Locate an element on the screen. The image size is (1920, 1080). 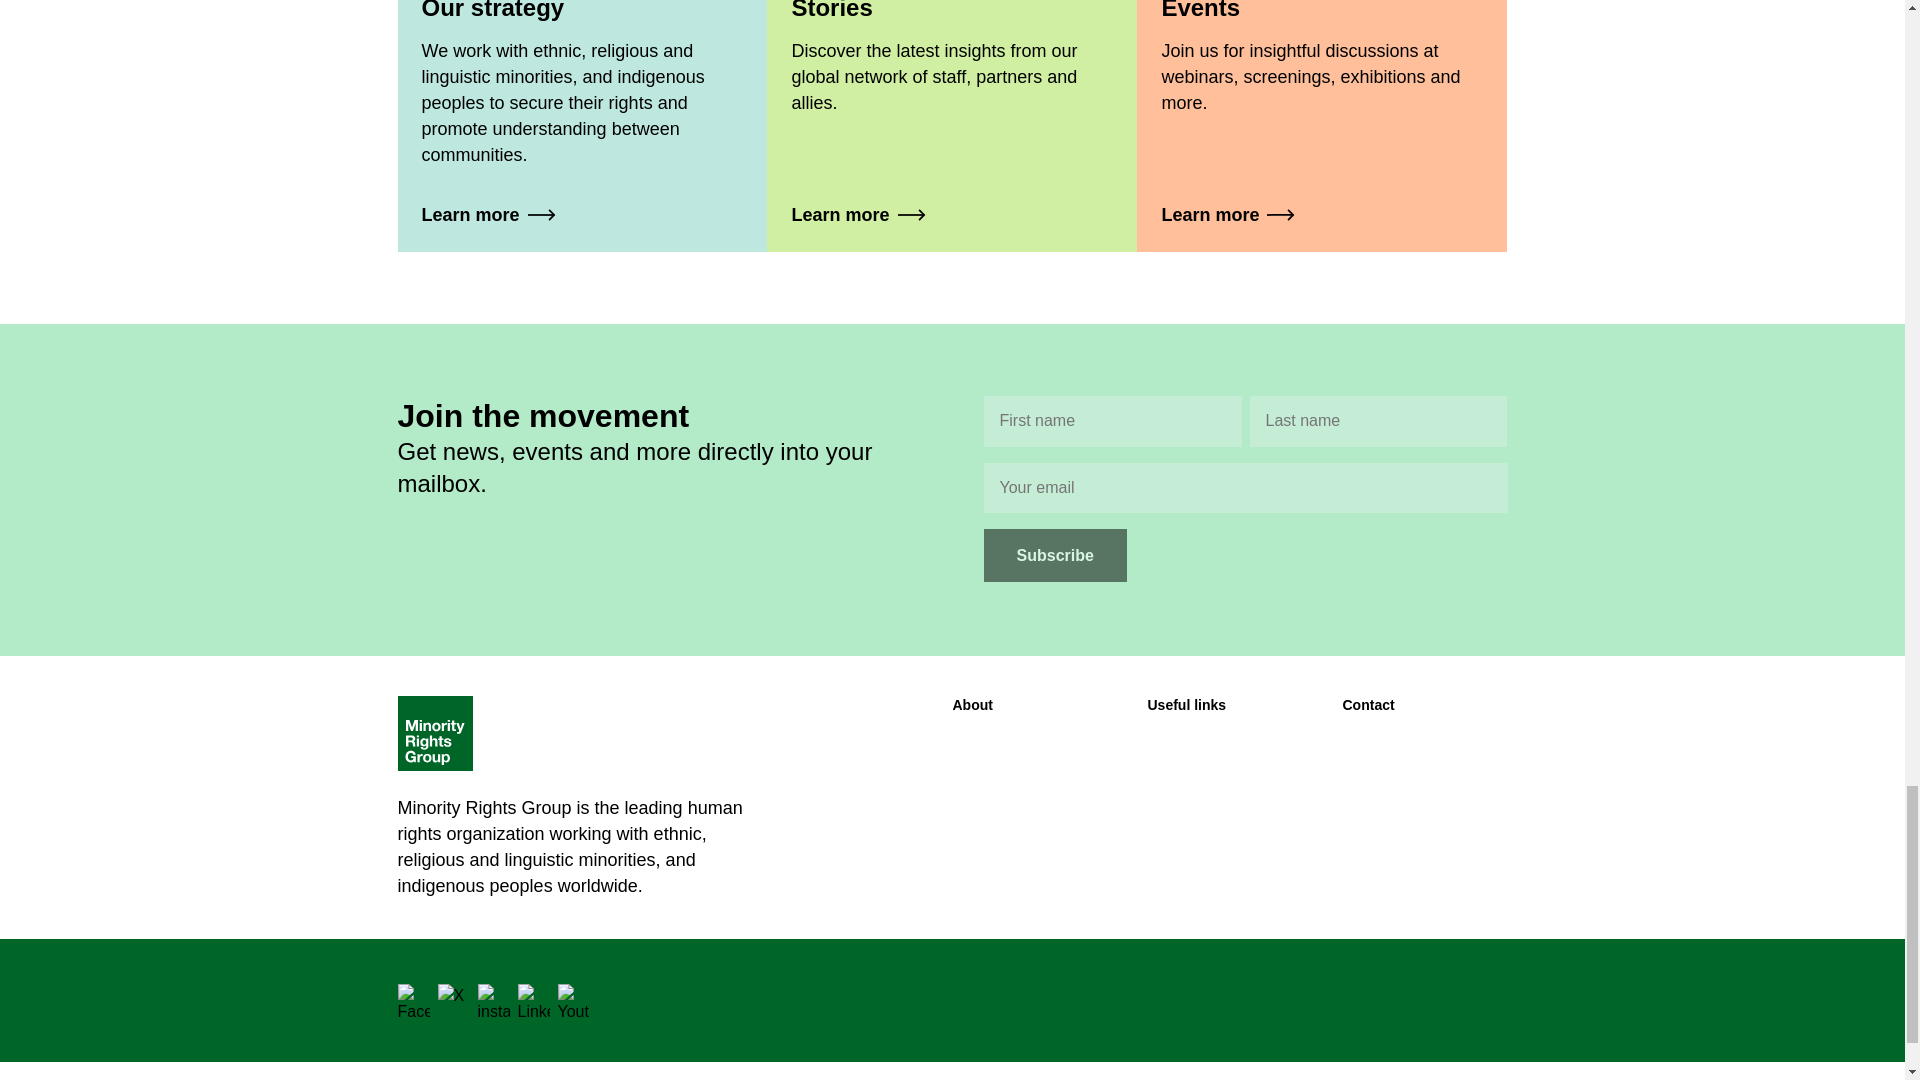
Follow the MRG on instagram is located at coordinates (494, 1000).